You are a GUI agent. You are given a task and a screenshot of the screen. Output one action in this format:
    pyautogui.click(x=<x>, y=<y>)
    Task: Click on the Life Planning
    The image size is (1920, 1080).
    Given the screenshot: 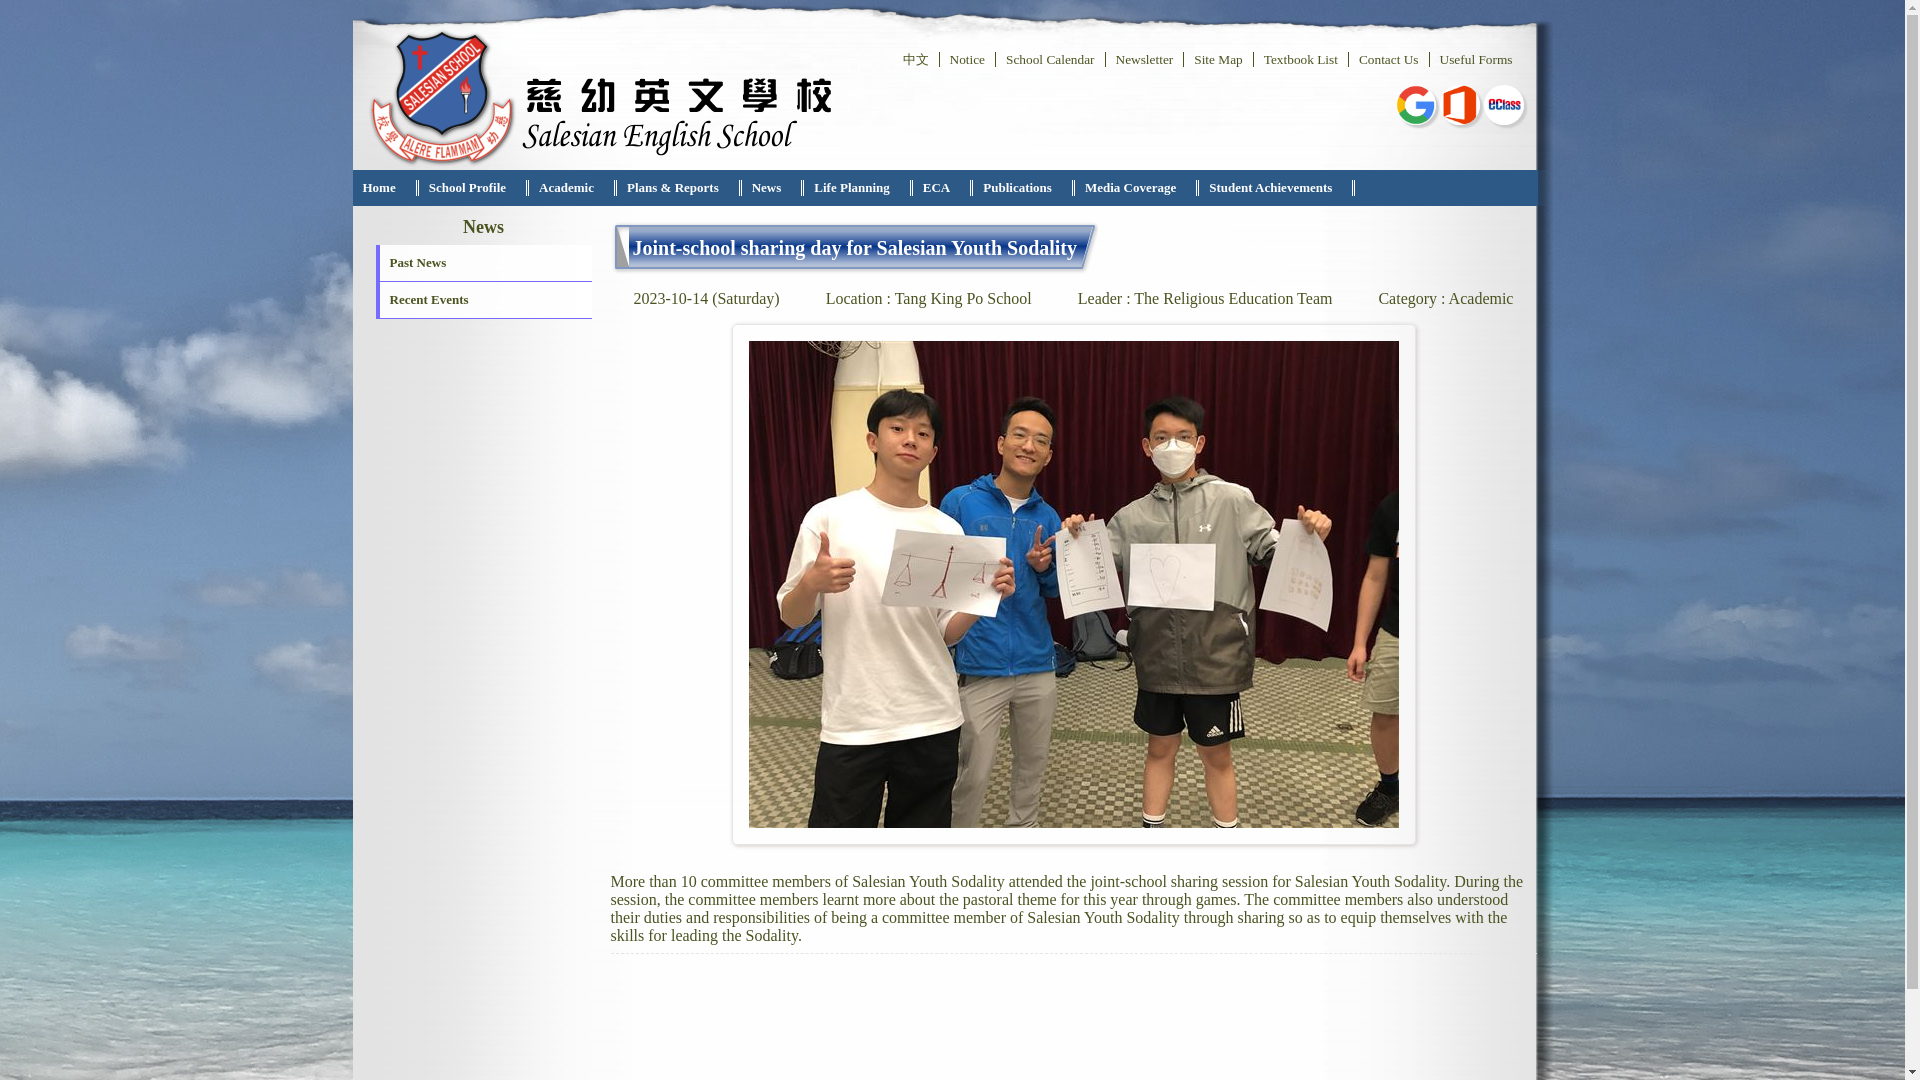 What is the action you would take?
    pyautogui.click(x=852, y=188)
    